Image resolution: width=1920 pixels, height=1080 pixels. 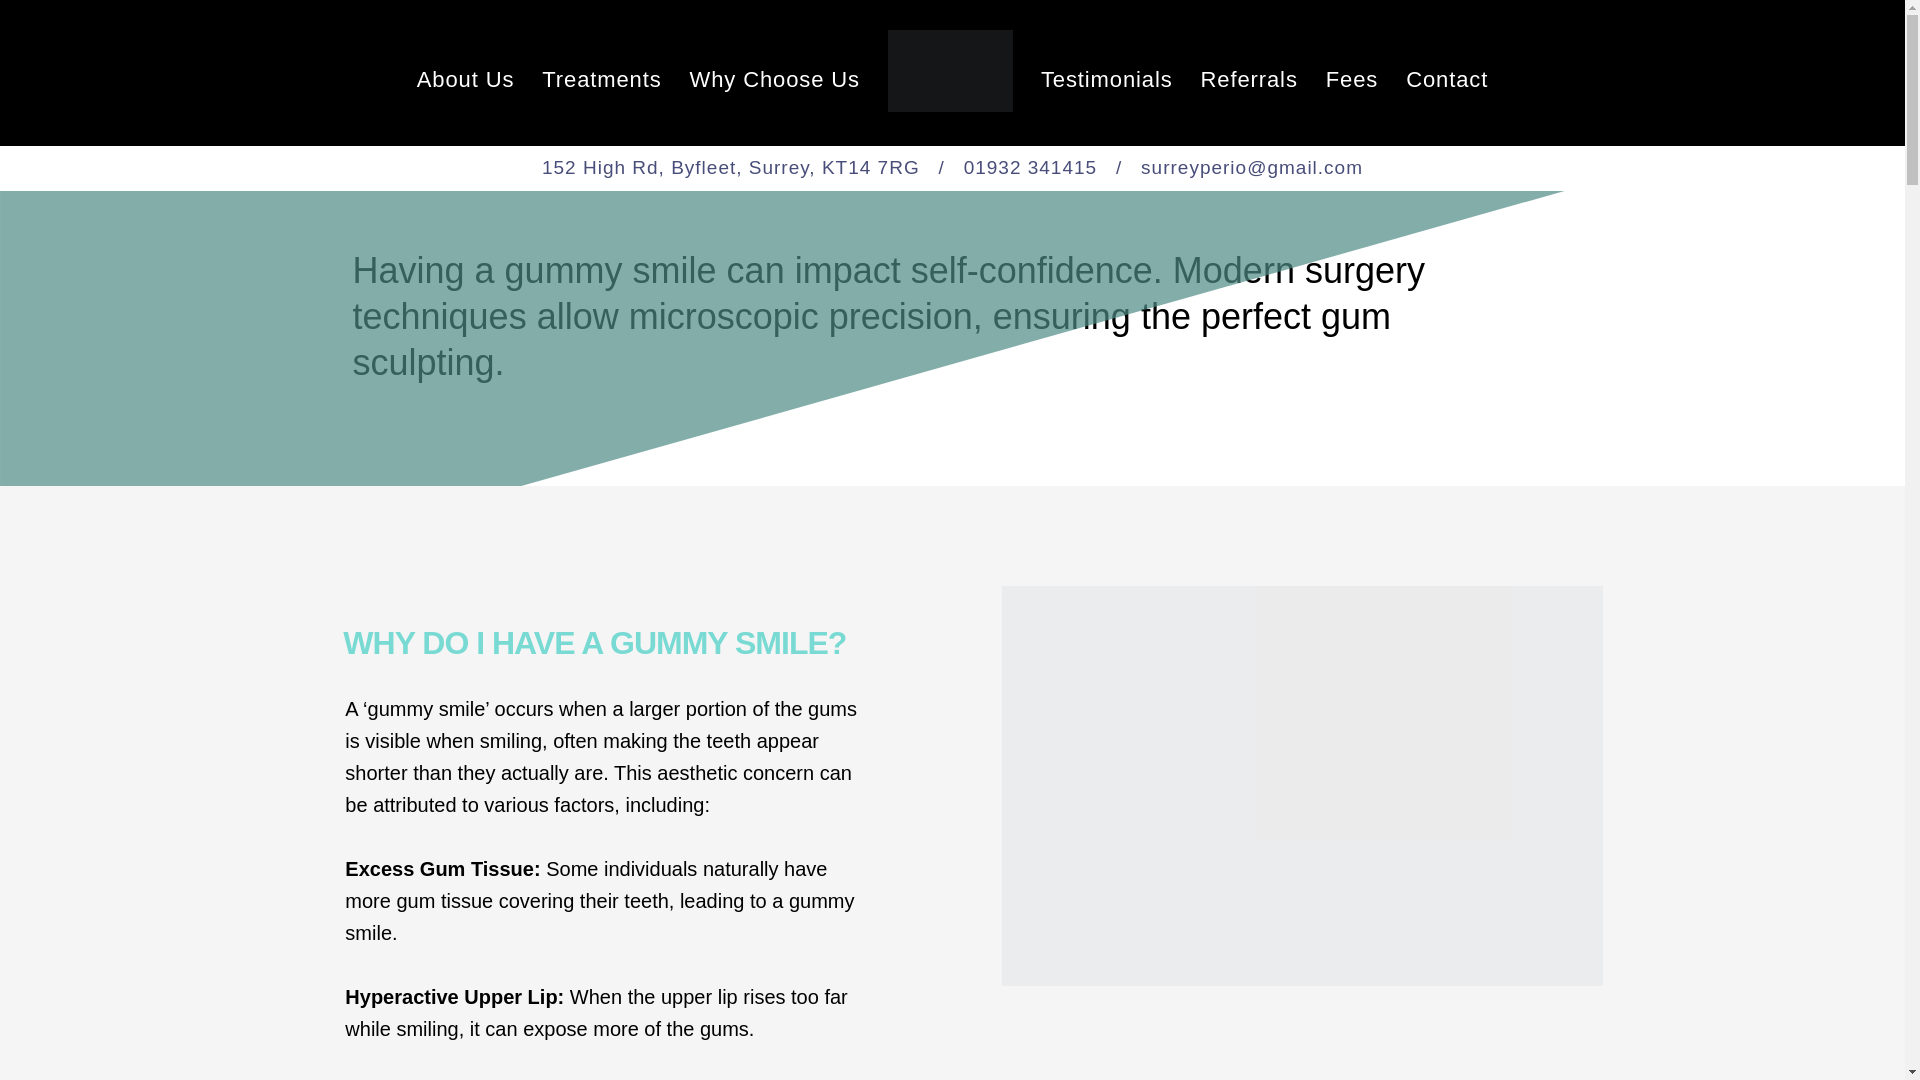 What do you see at coordinates (774, 80) in the screenshot?
I see `Why Choose Us` at bounding box center [774, 80].